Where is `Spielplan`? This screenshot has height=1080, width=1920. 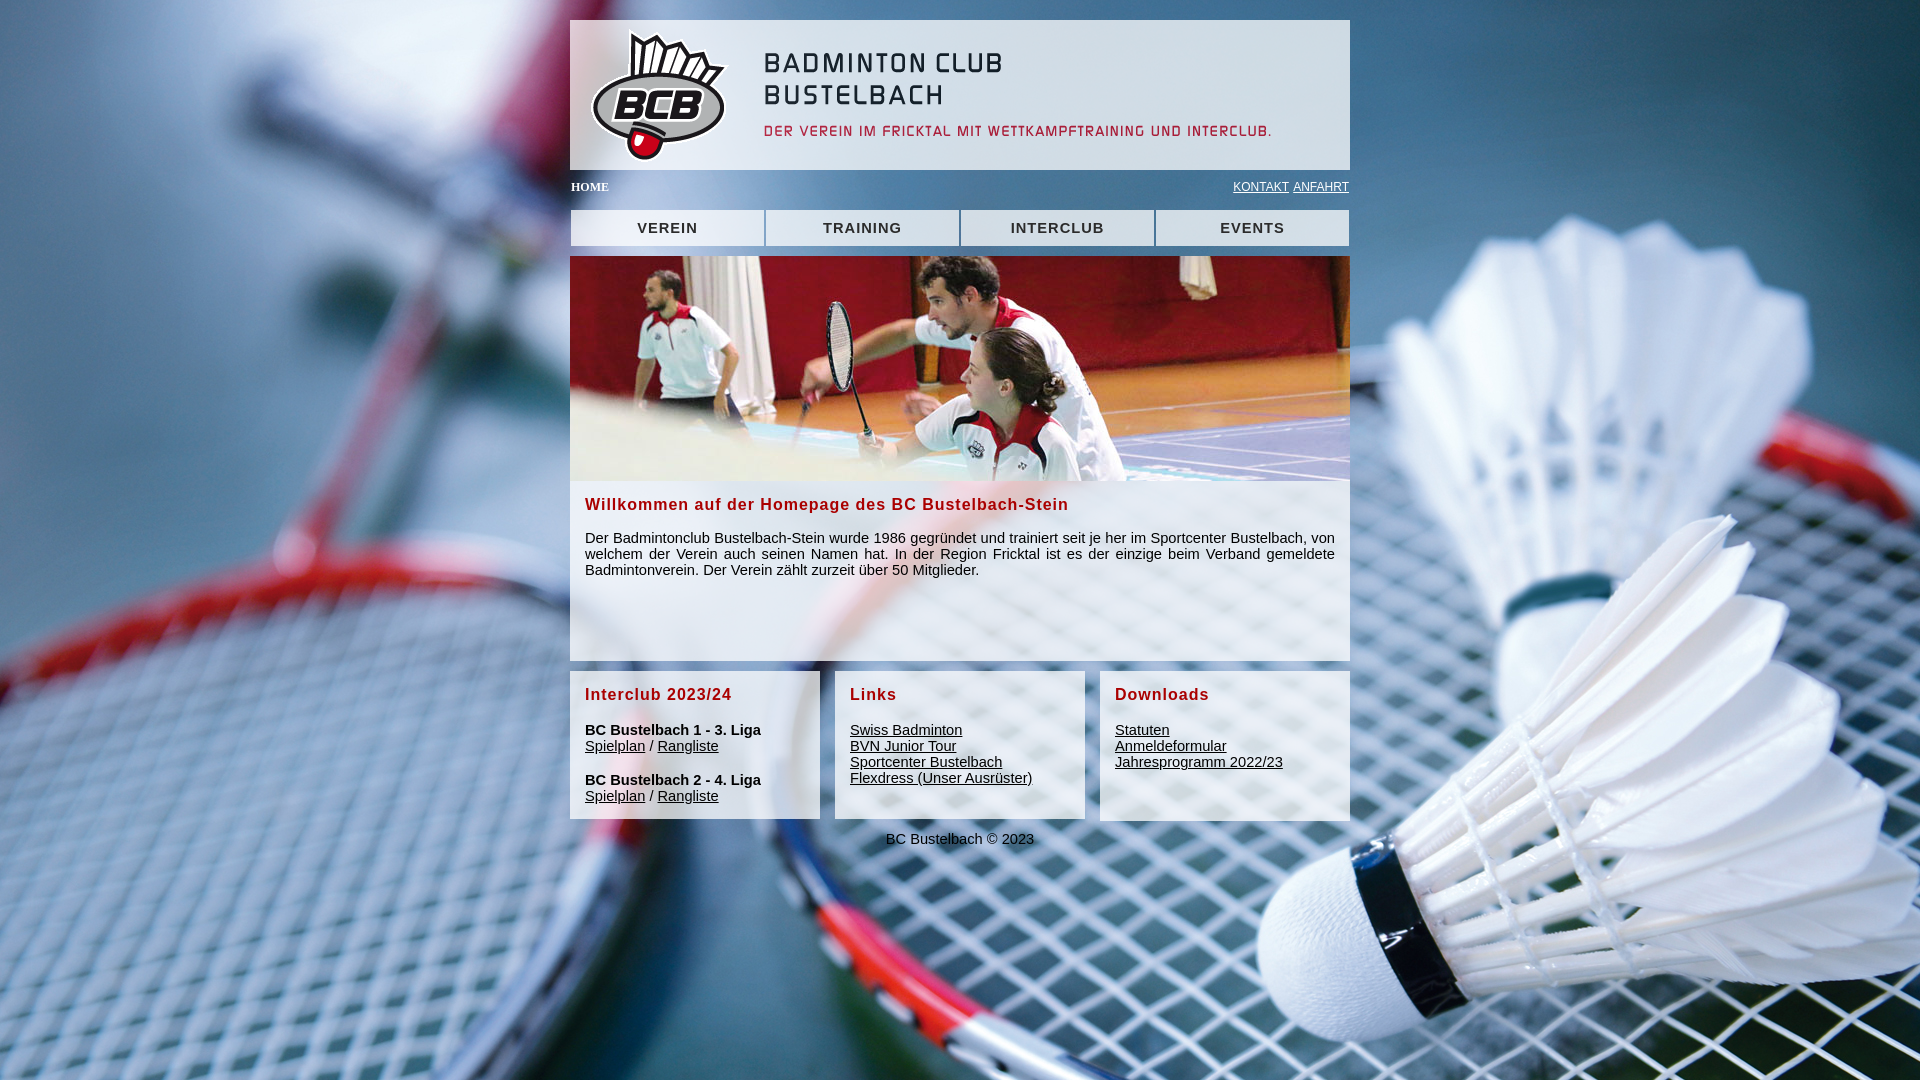
Spielplan is located at coordinates (615, 796).